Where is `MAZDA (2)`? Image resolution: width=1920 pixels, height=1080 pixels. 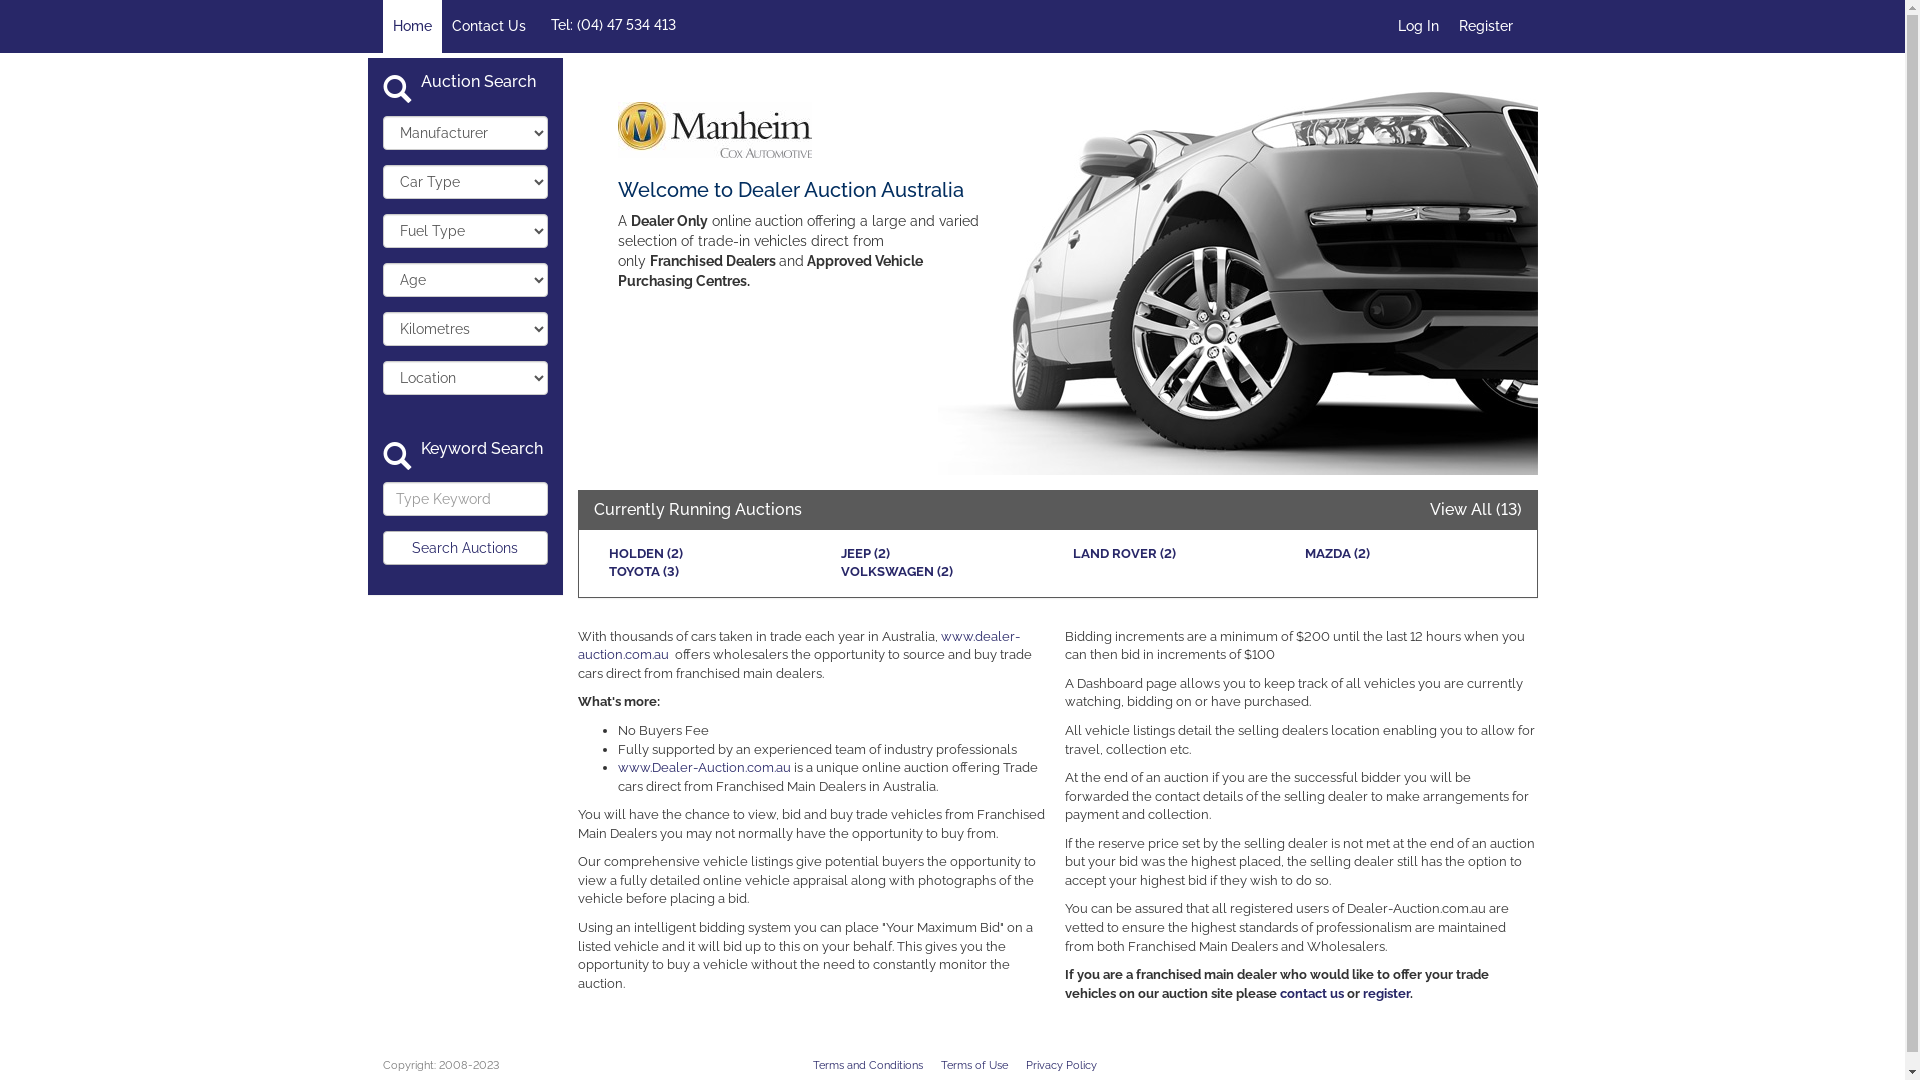 MAZDA (2) is located at coordinates (1336, 554).